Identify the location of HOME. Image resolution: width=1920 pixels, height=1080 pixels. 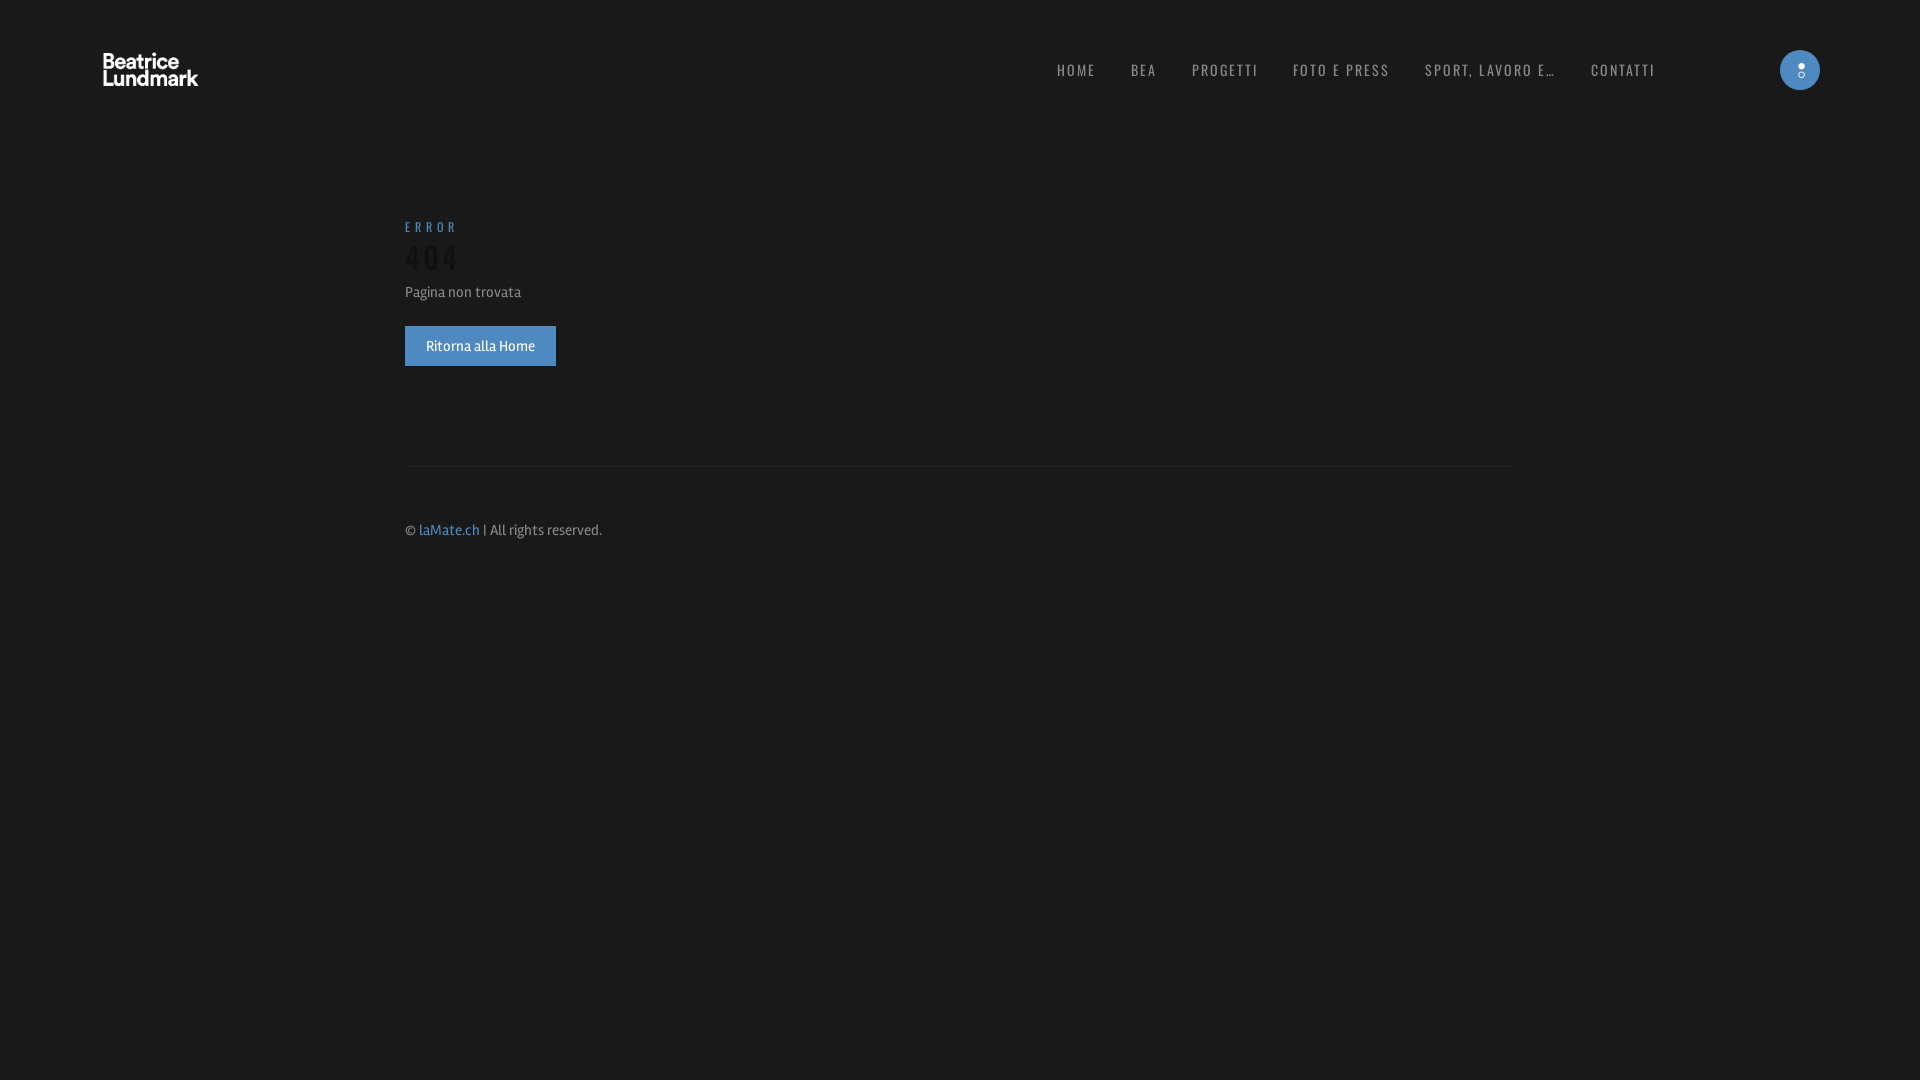
(1076, 70).